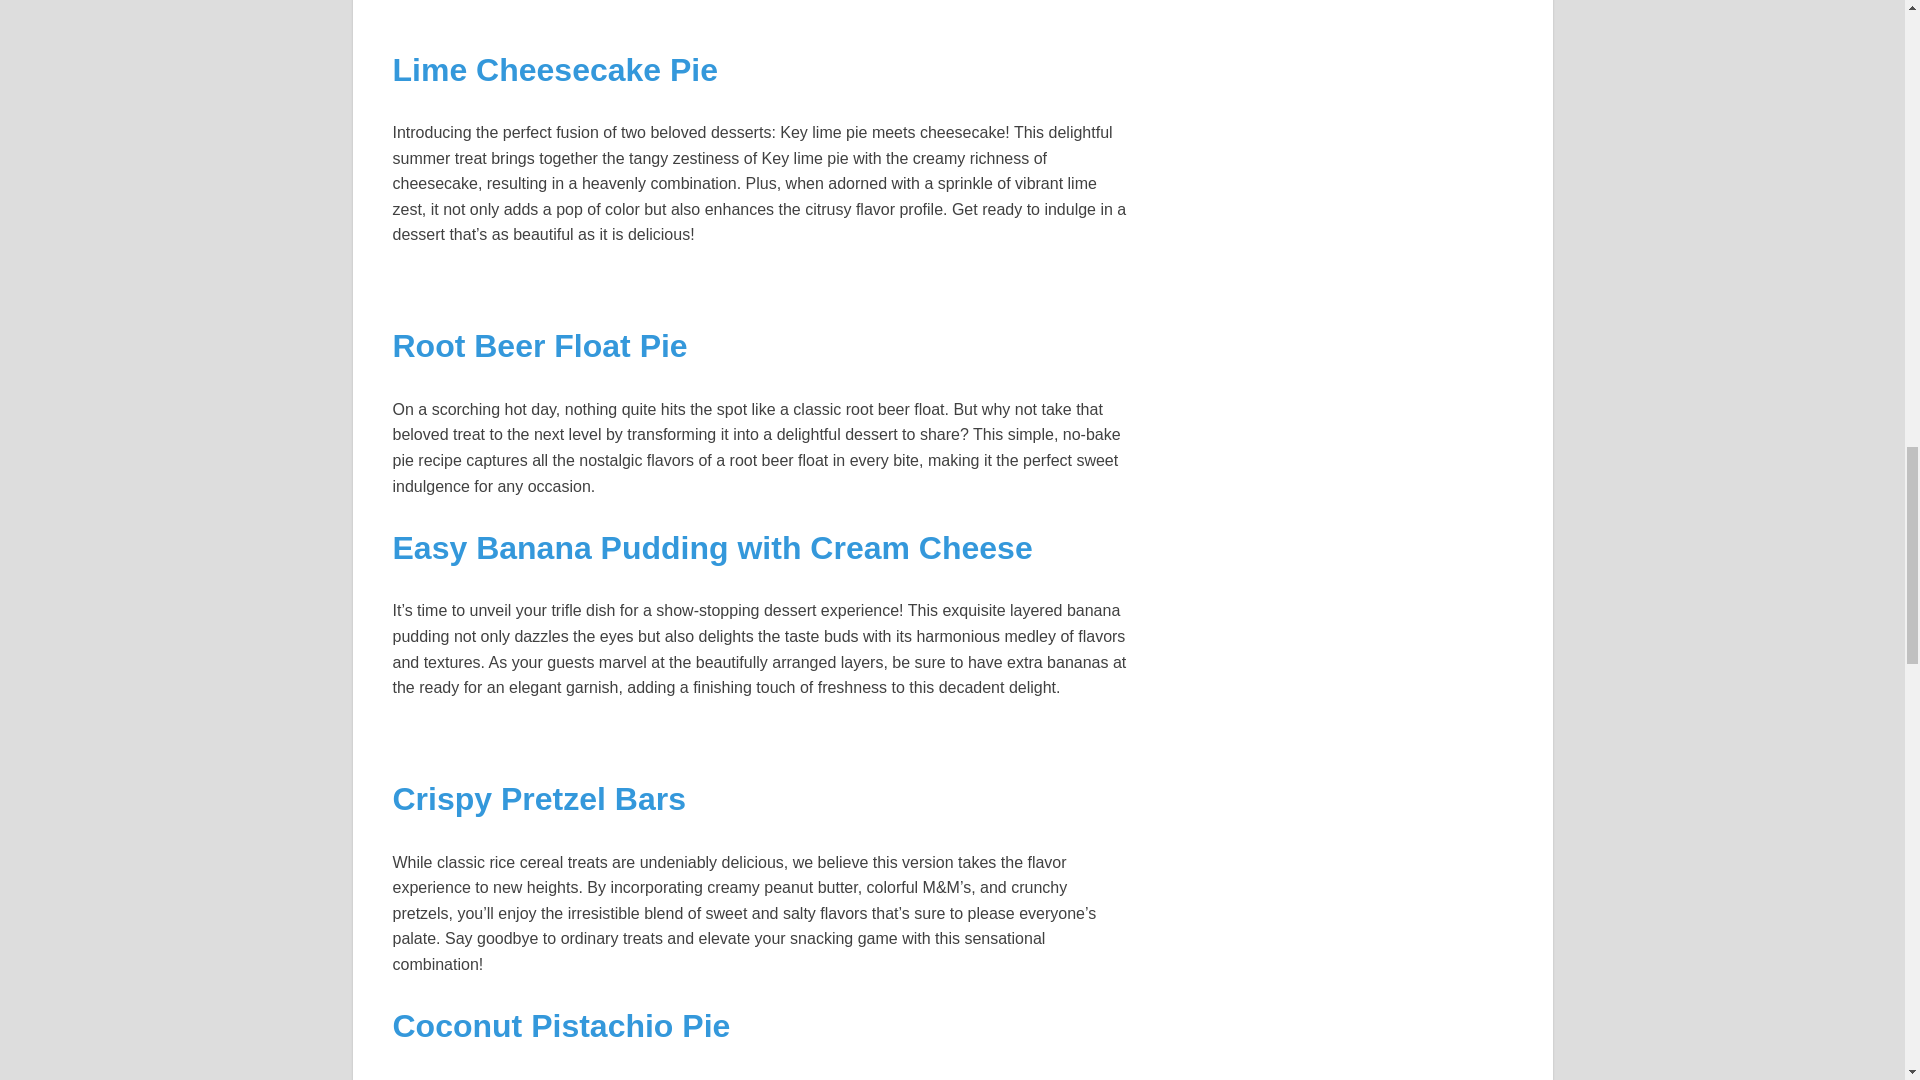  Describe the element at coordinates (539, 346) in the screenshot. I see `Root Beer Float Pie` at that location.